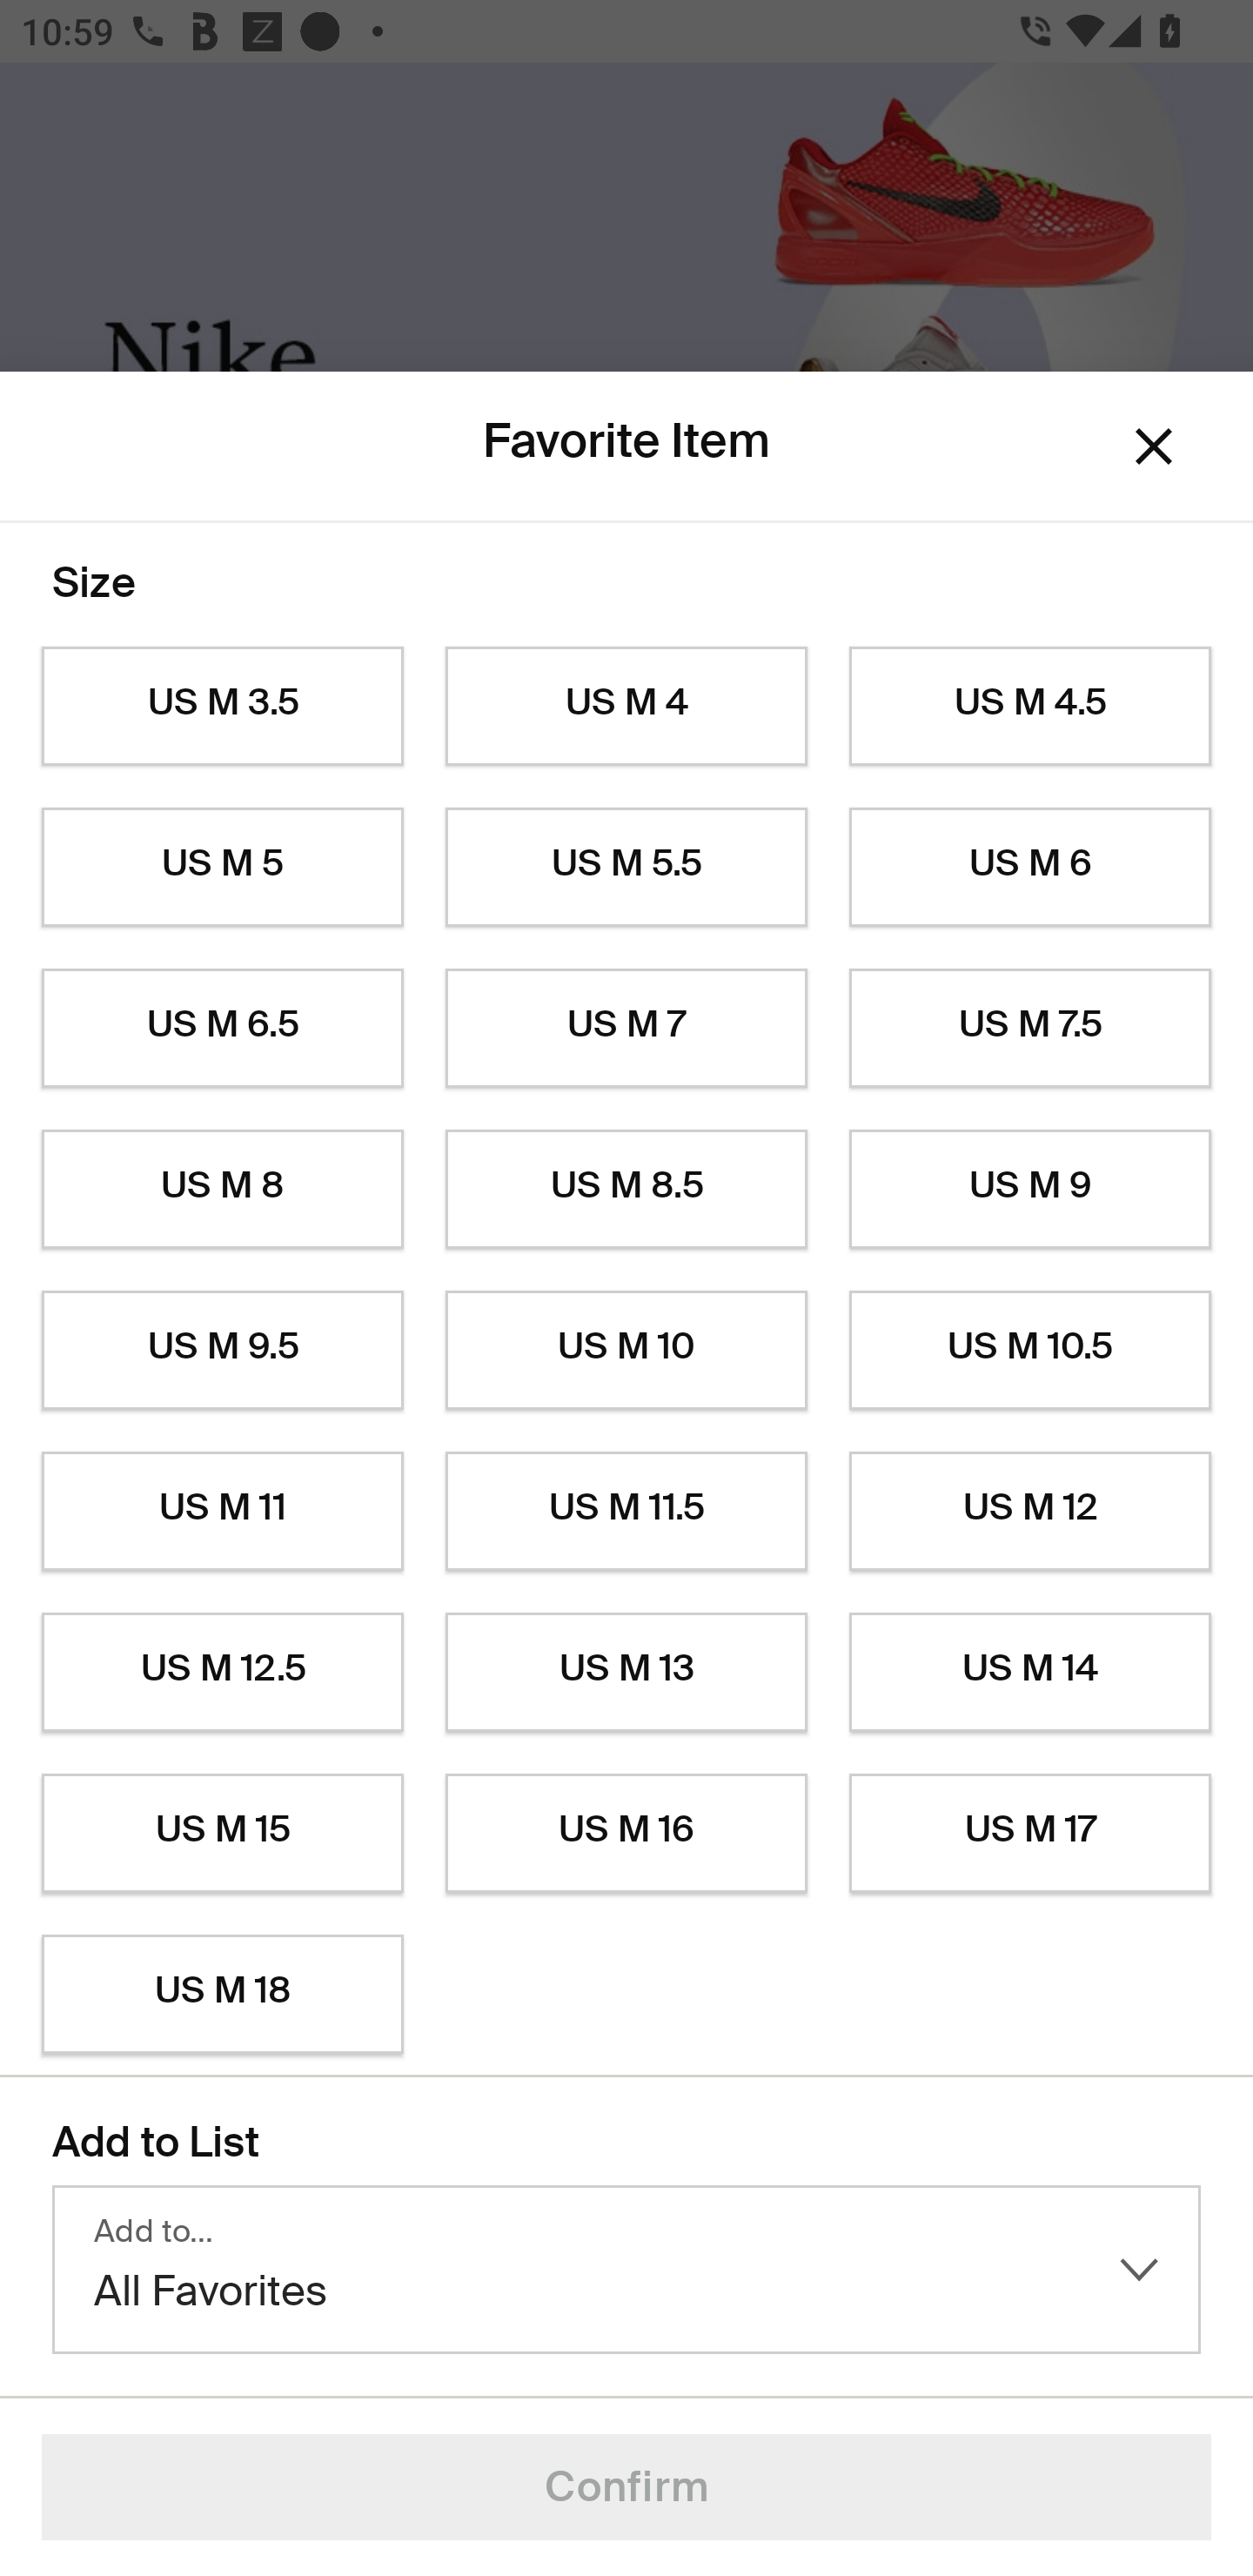 Image resolution: width=1253 pixels, height=2576 pixels. What do you see at coordinates (222, 1995) in the screenshot?
I see `US M 18` at bounding box center [222, 1995].